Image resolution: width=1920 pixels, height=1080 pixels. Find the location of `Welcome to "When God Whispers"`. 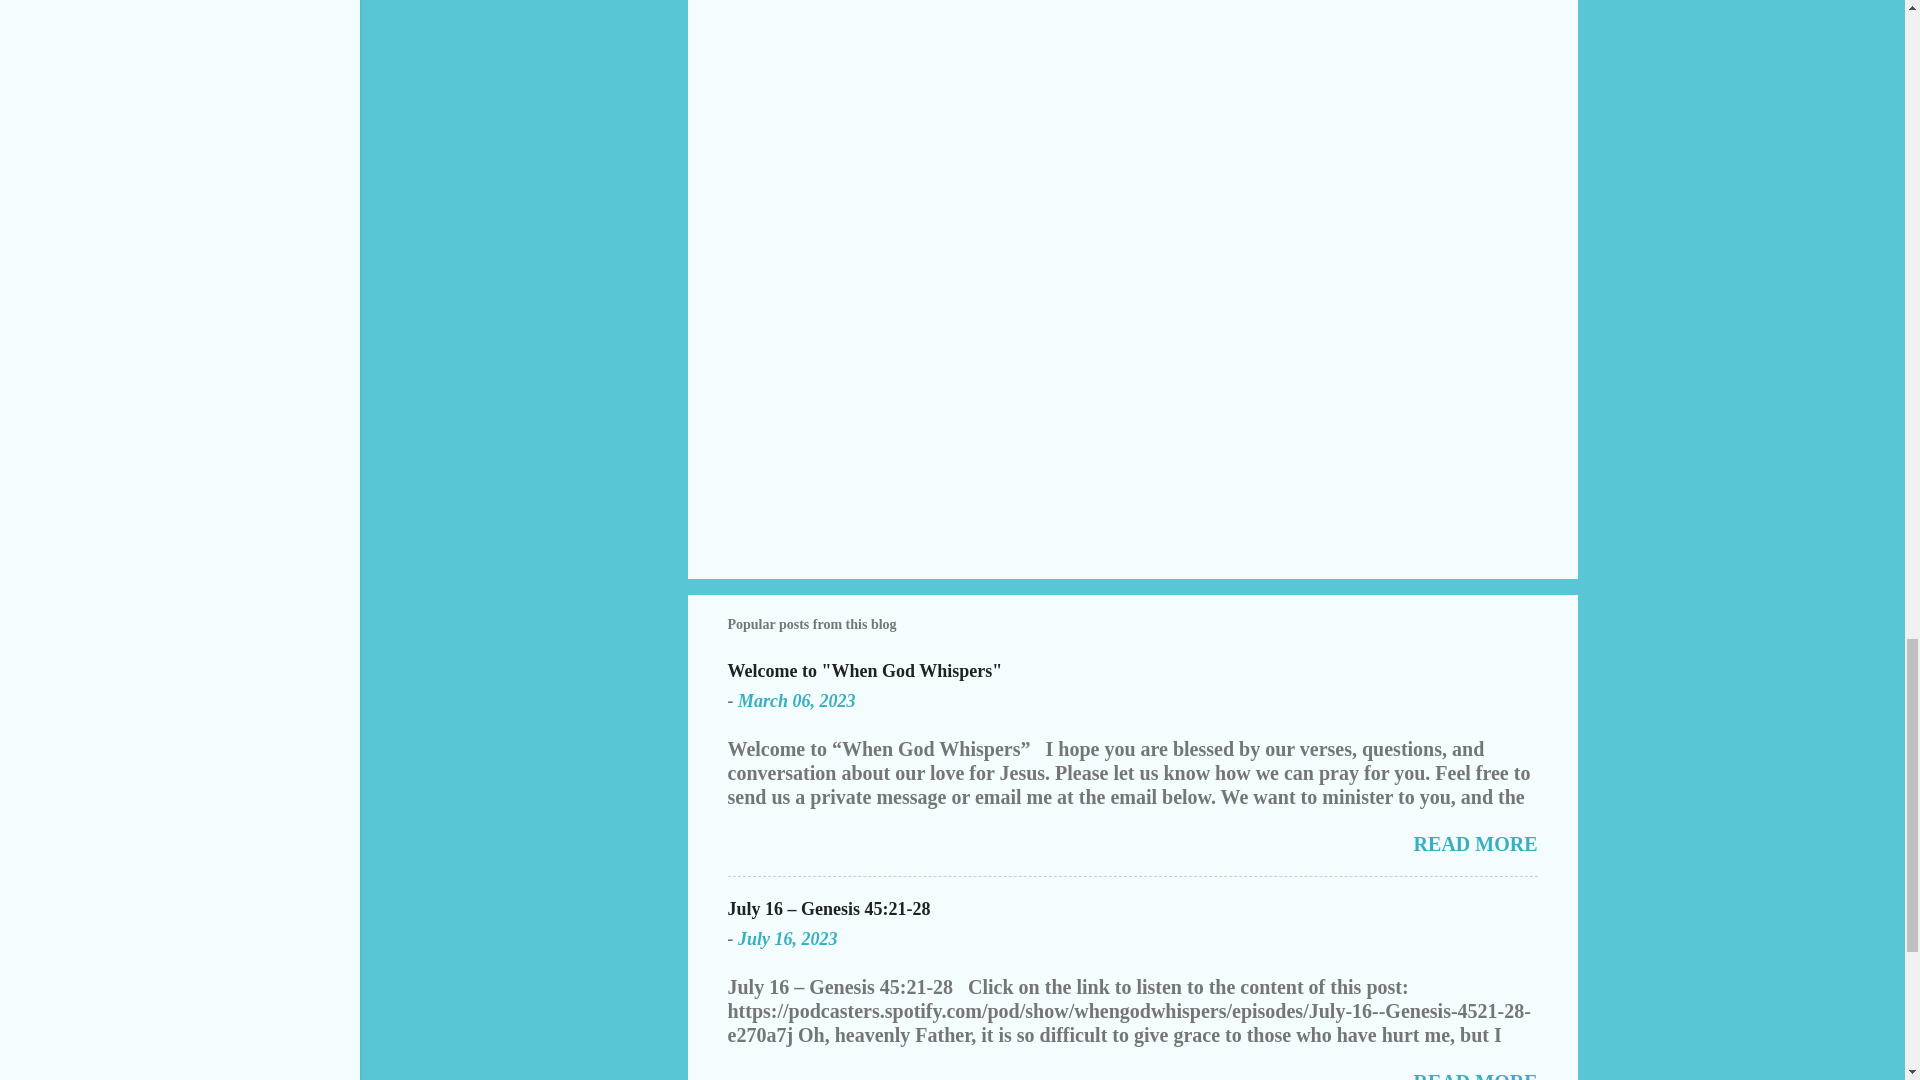

Welcome to "When God Whispers" is located at coordinates (864, 670).